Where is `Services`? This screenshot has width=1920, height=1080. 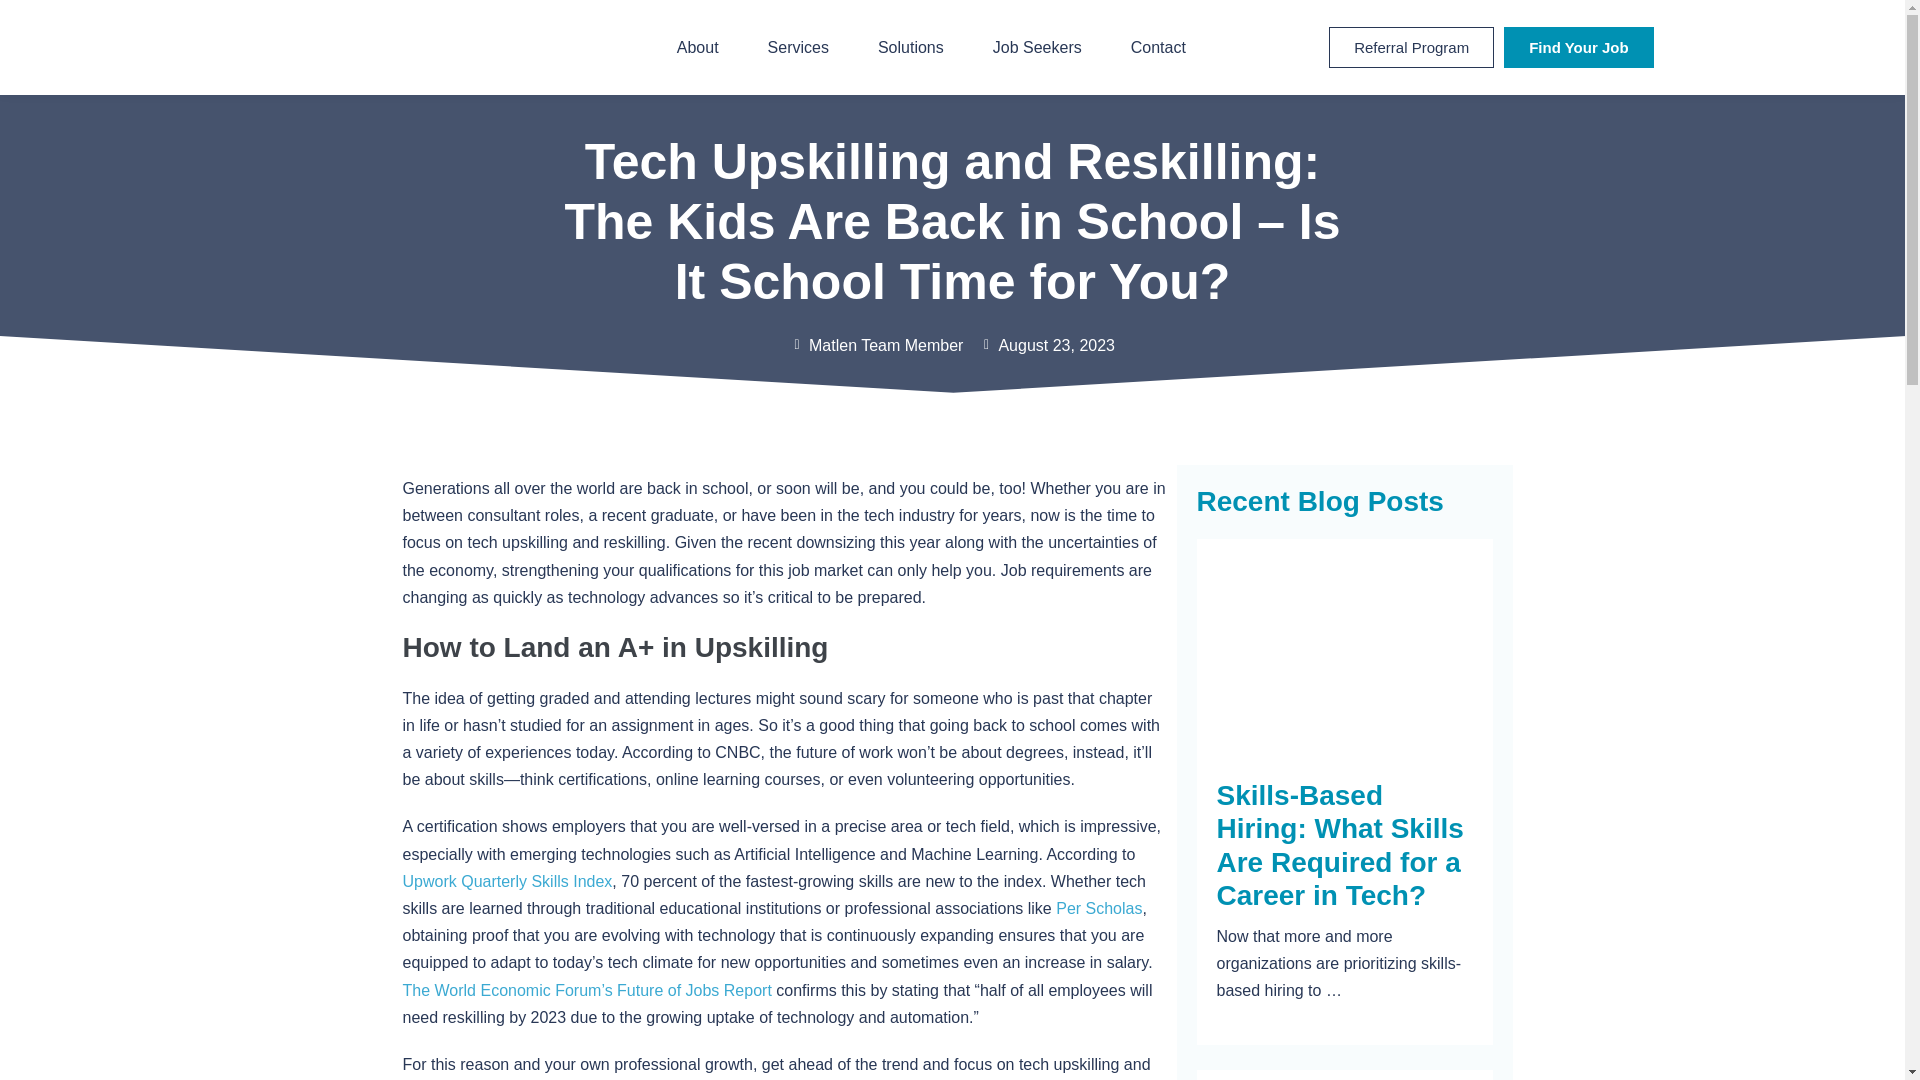
Services is located at coordinates (798, 47).